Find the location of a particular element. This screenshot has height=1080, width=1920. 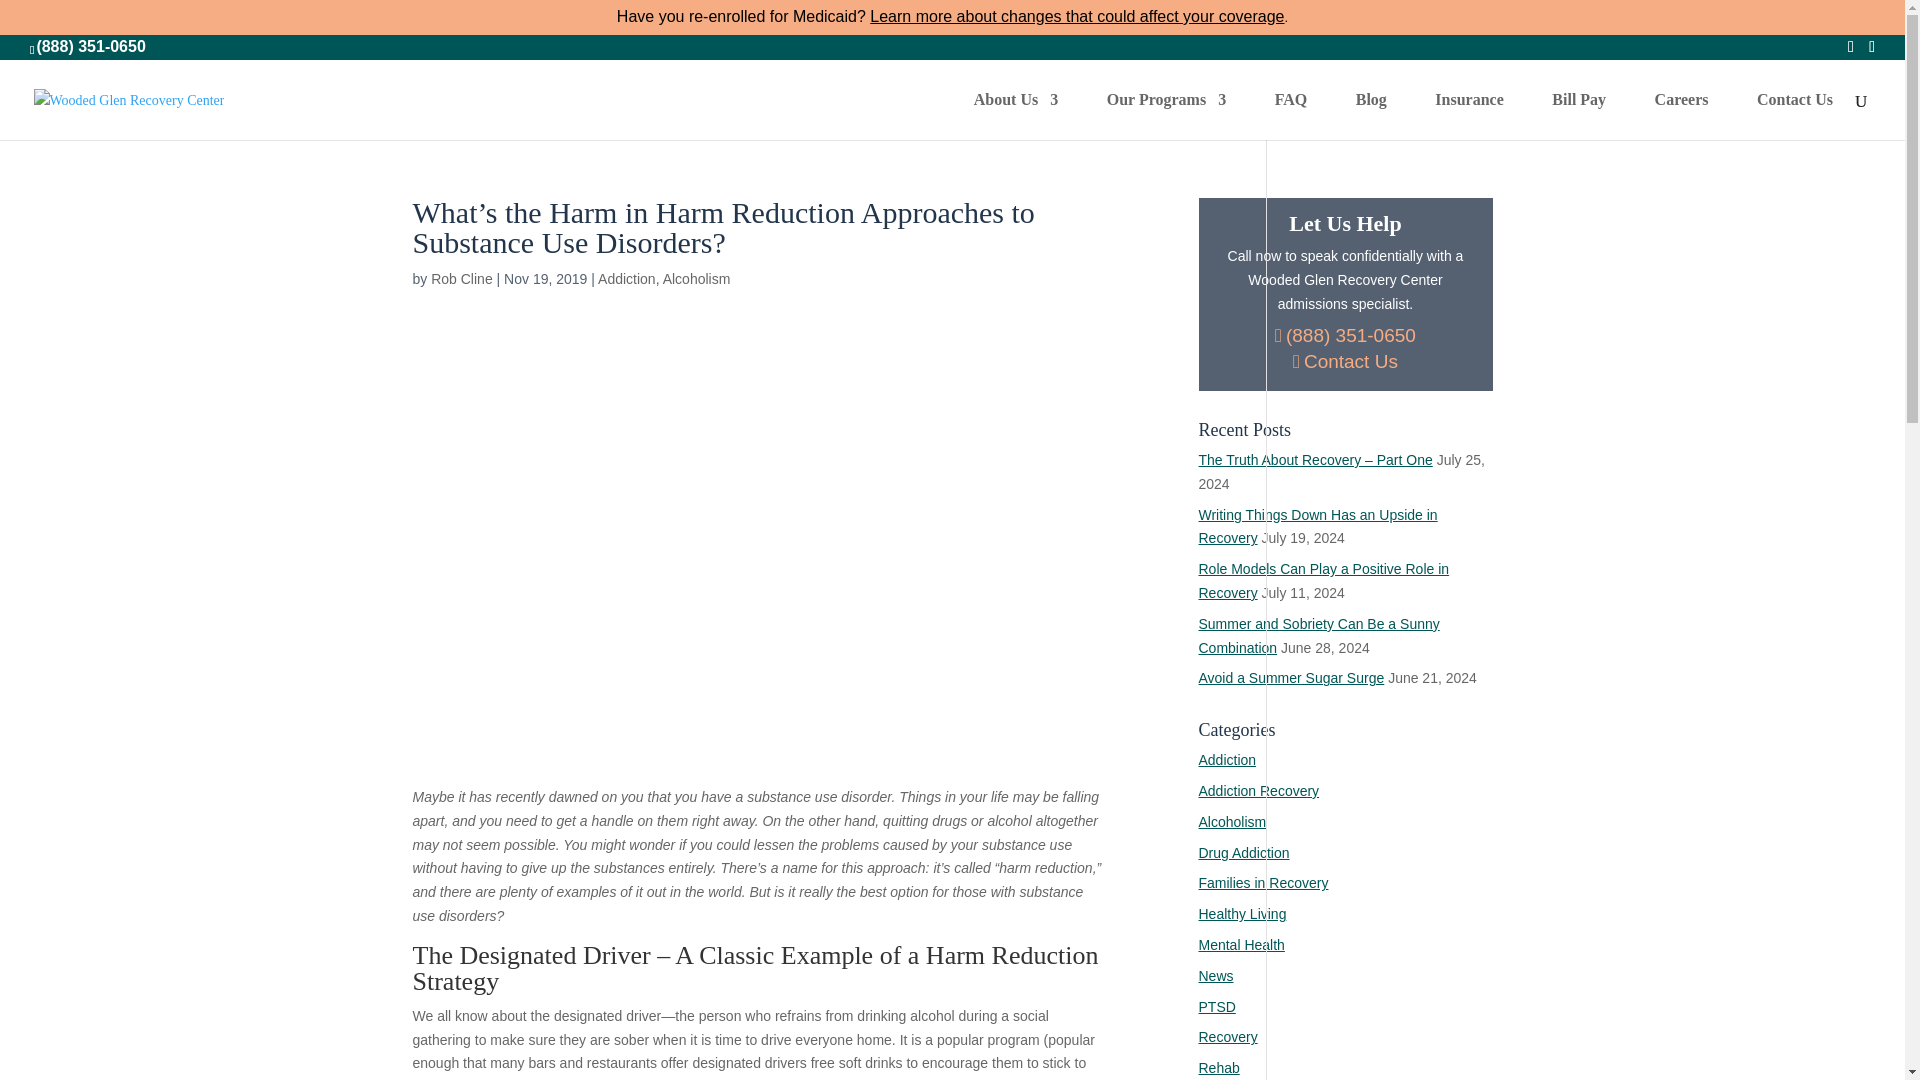

Posts by Rob Cline is located at coordinates (460, 279).